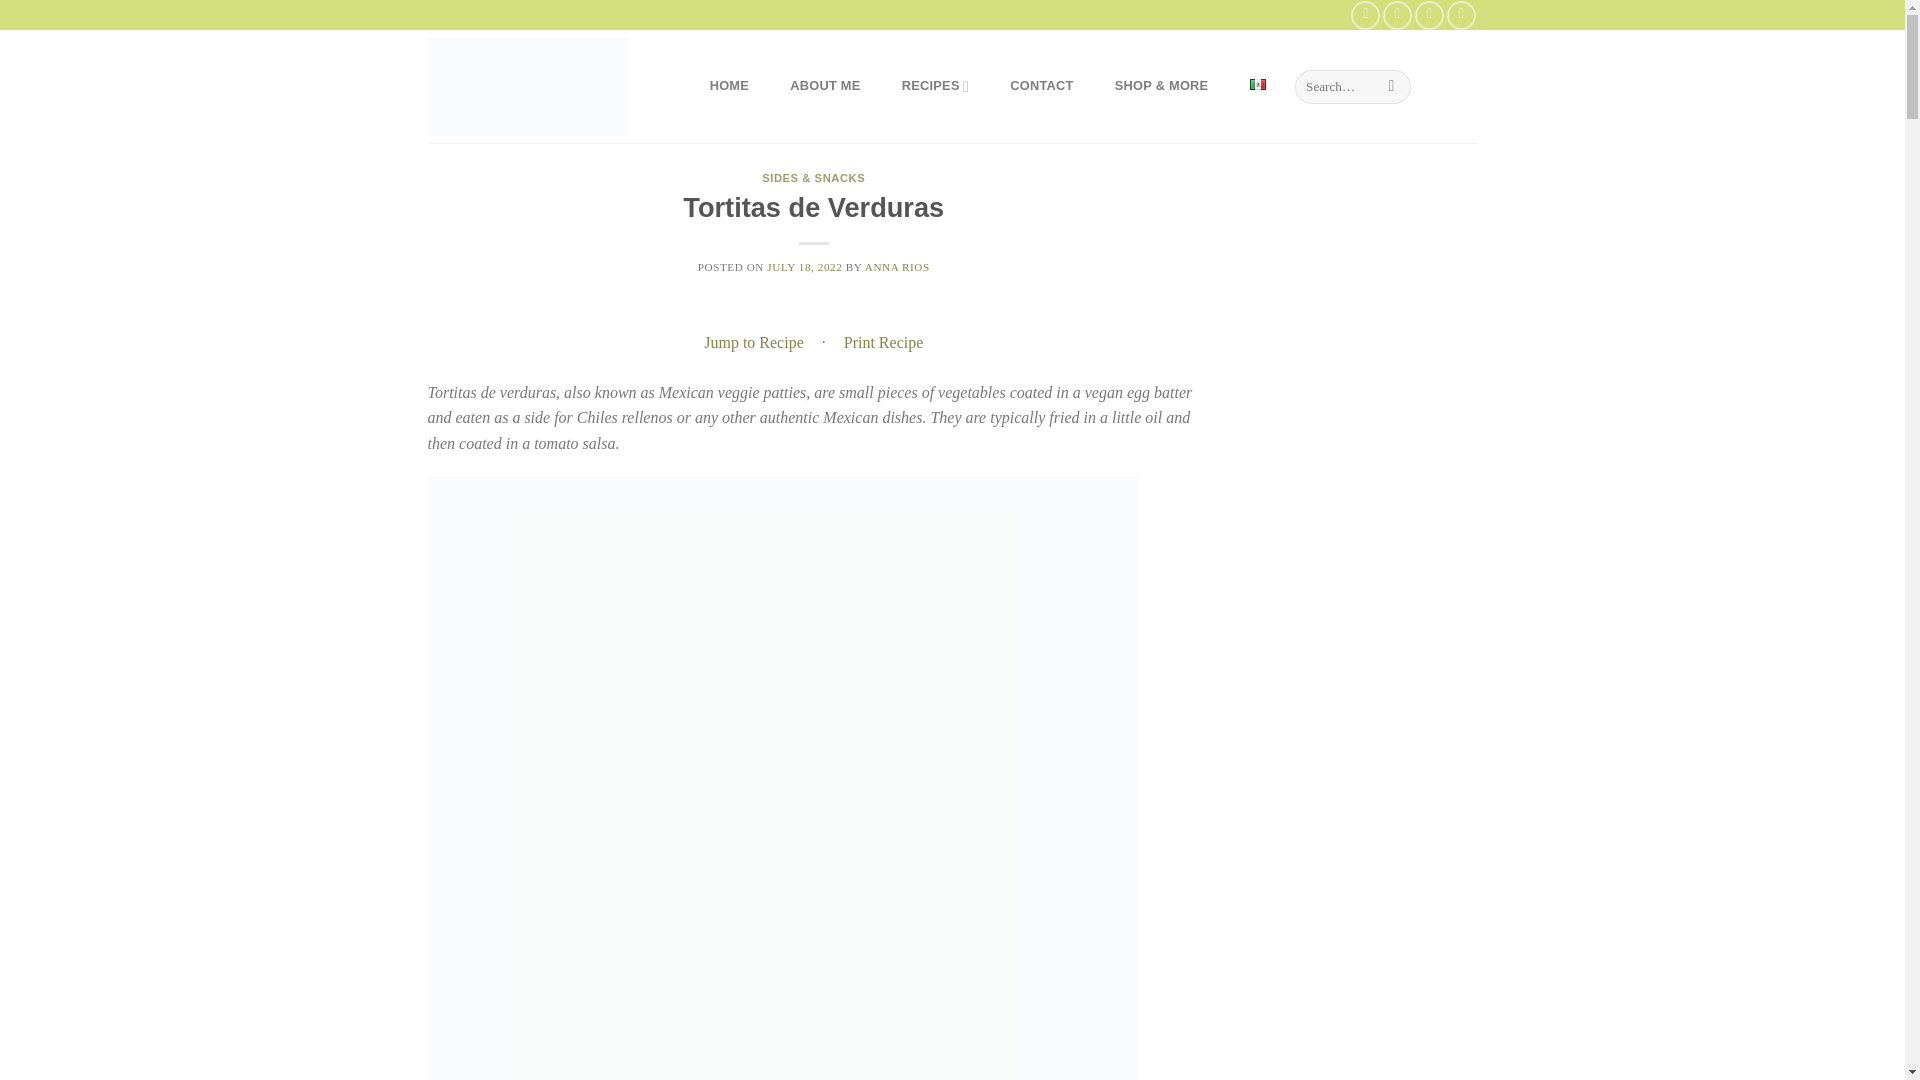 Image resolution: width=1920 pixels, height=1080 pixels. I want to click on Follow on Facebook, so click(1366, 14).